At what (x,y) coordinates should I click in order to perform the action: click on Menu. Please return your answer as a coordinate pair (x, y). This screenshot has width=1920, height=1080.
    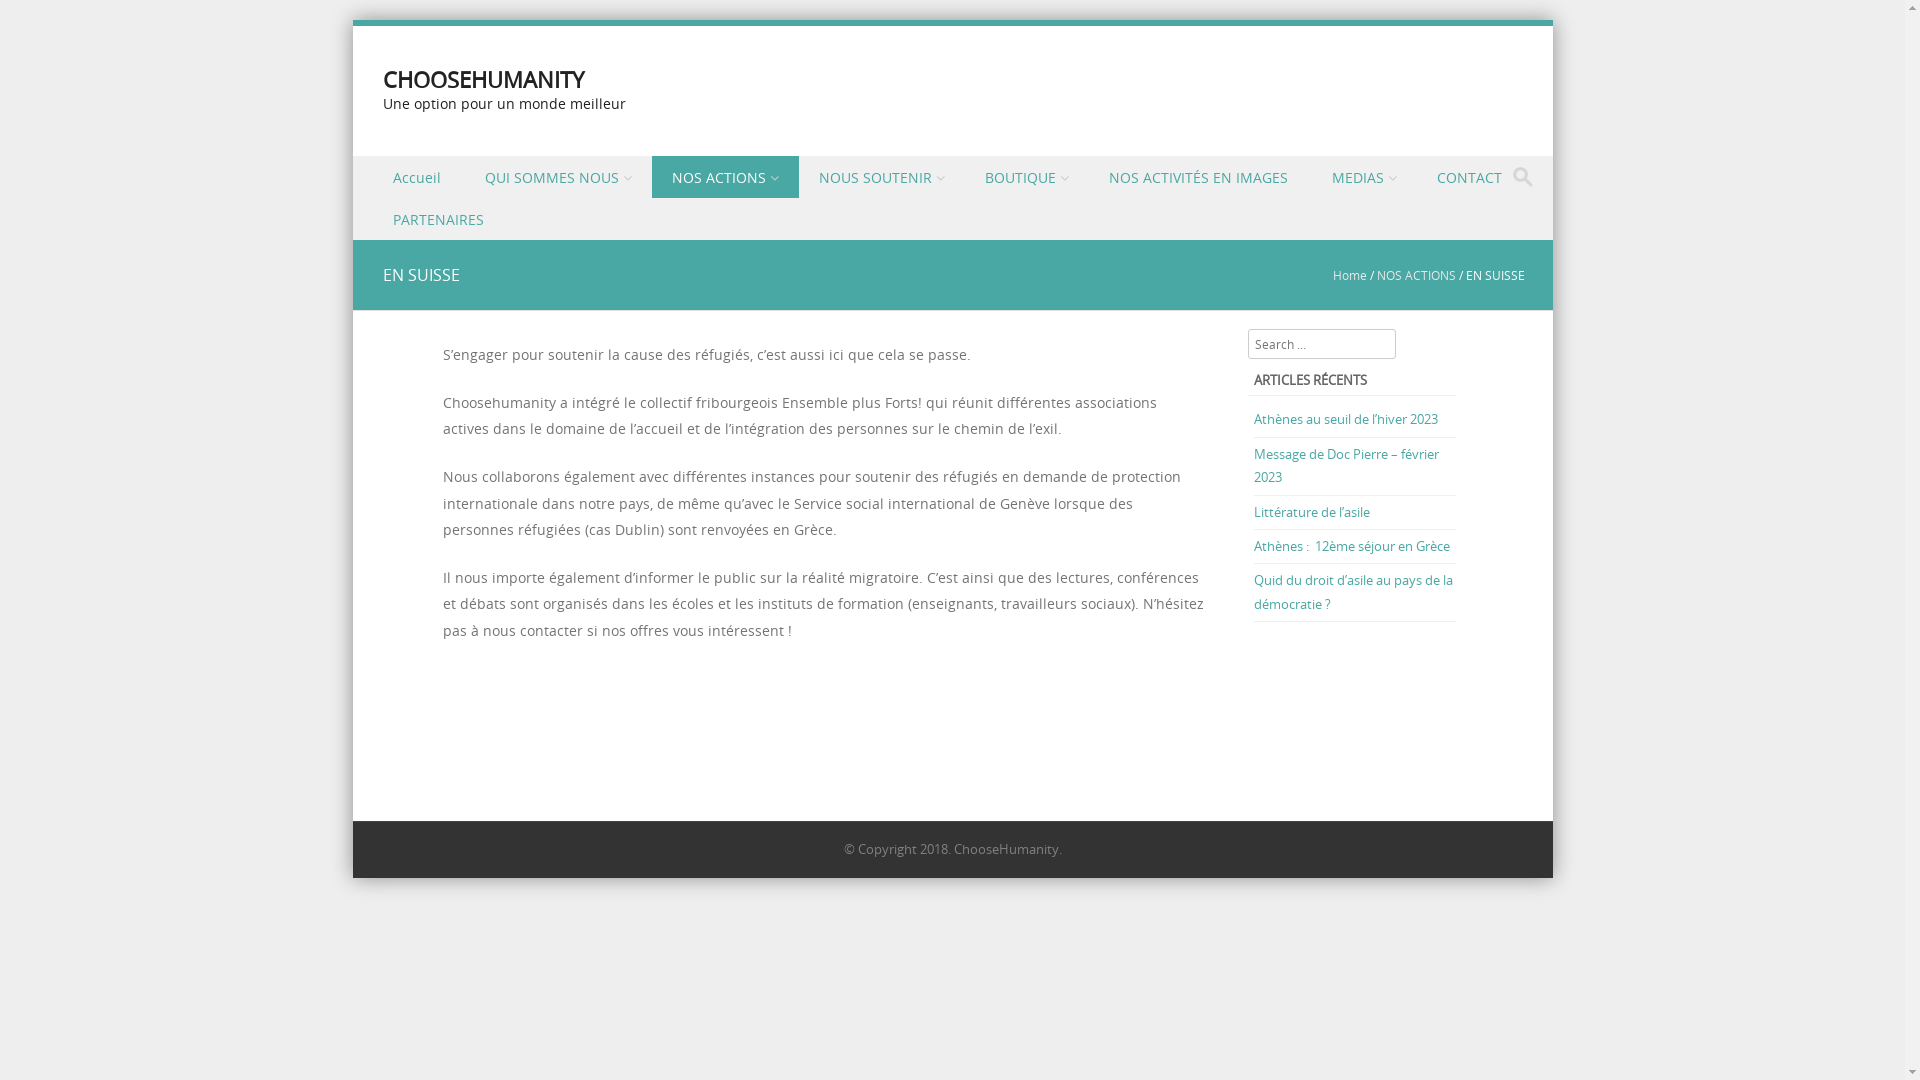
    Looking at the image, I should click on (390, 200).